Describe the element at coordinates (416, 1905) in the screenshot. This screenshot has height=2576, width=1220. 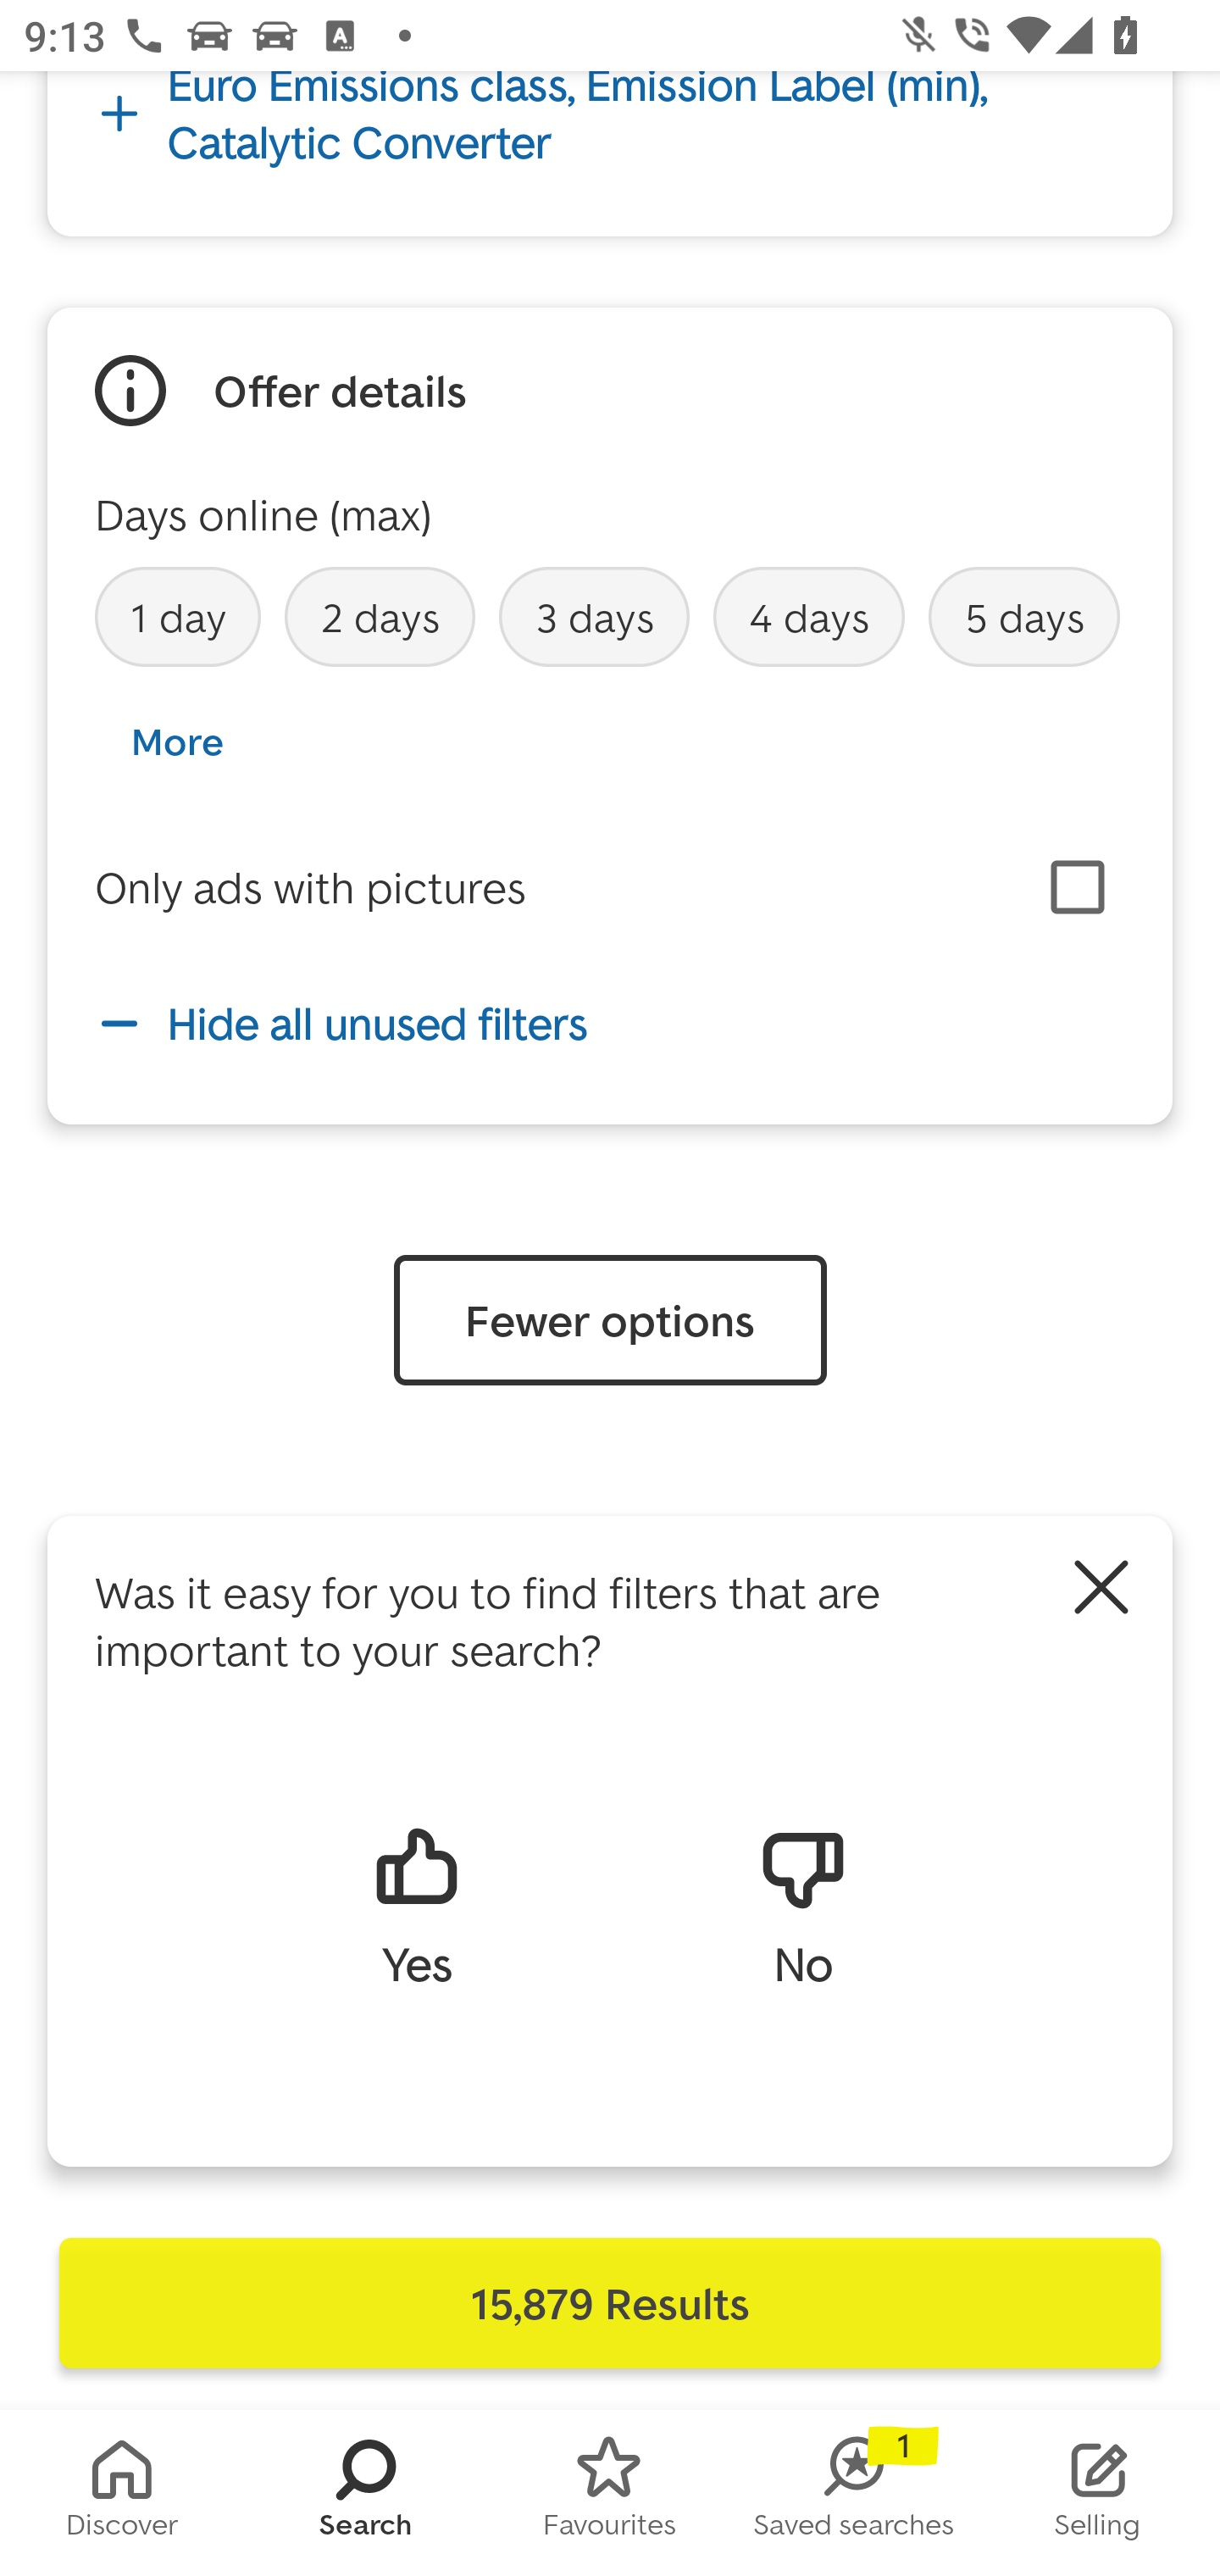
I see `Yes` at that location.